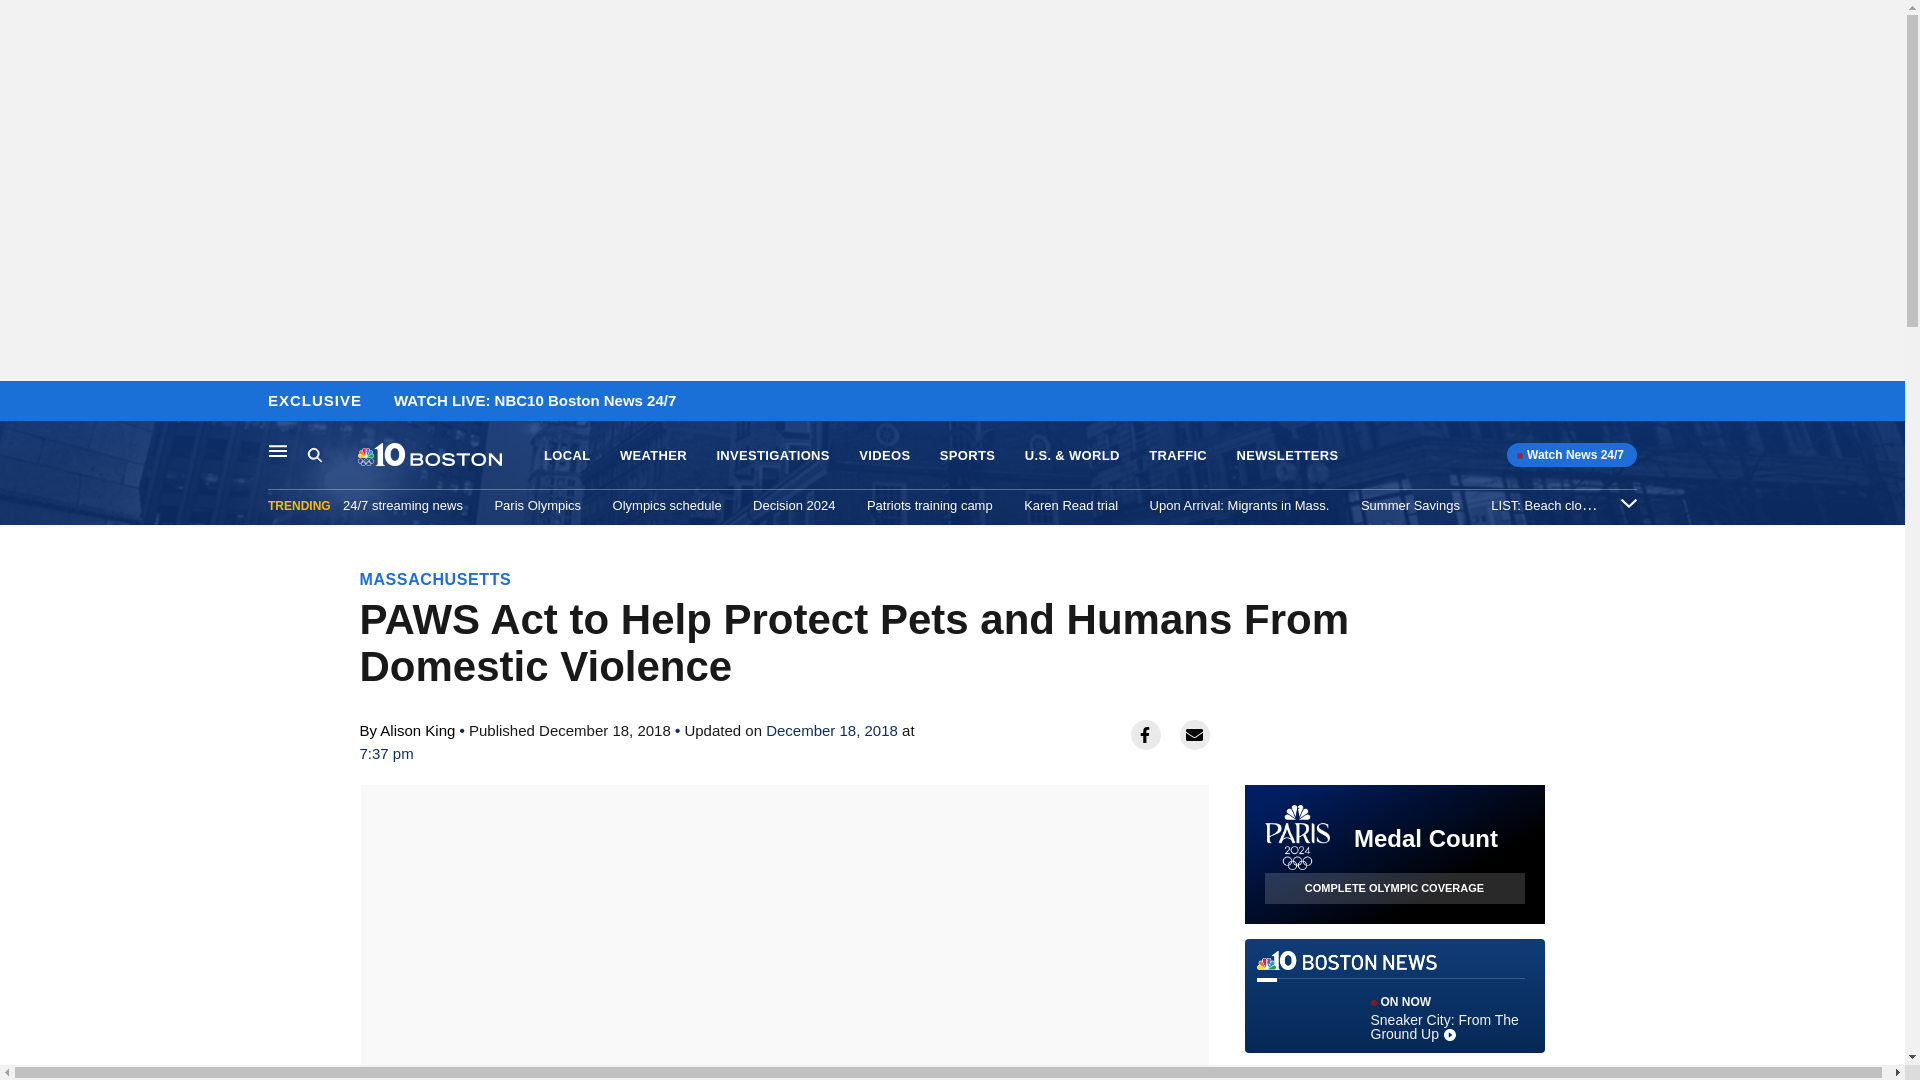 Image resolution: width=1920 pixels, height=1080 pixels. Describe the element at coordinates (1410, 505) in the screenshot. I see `Summer Savings` at that location.